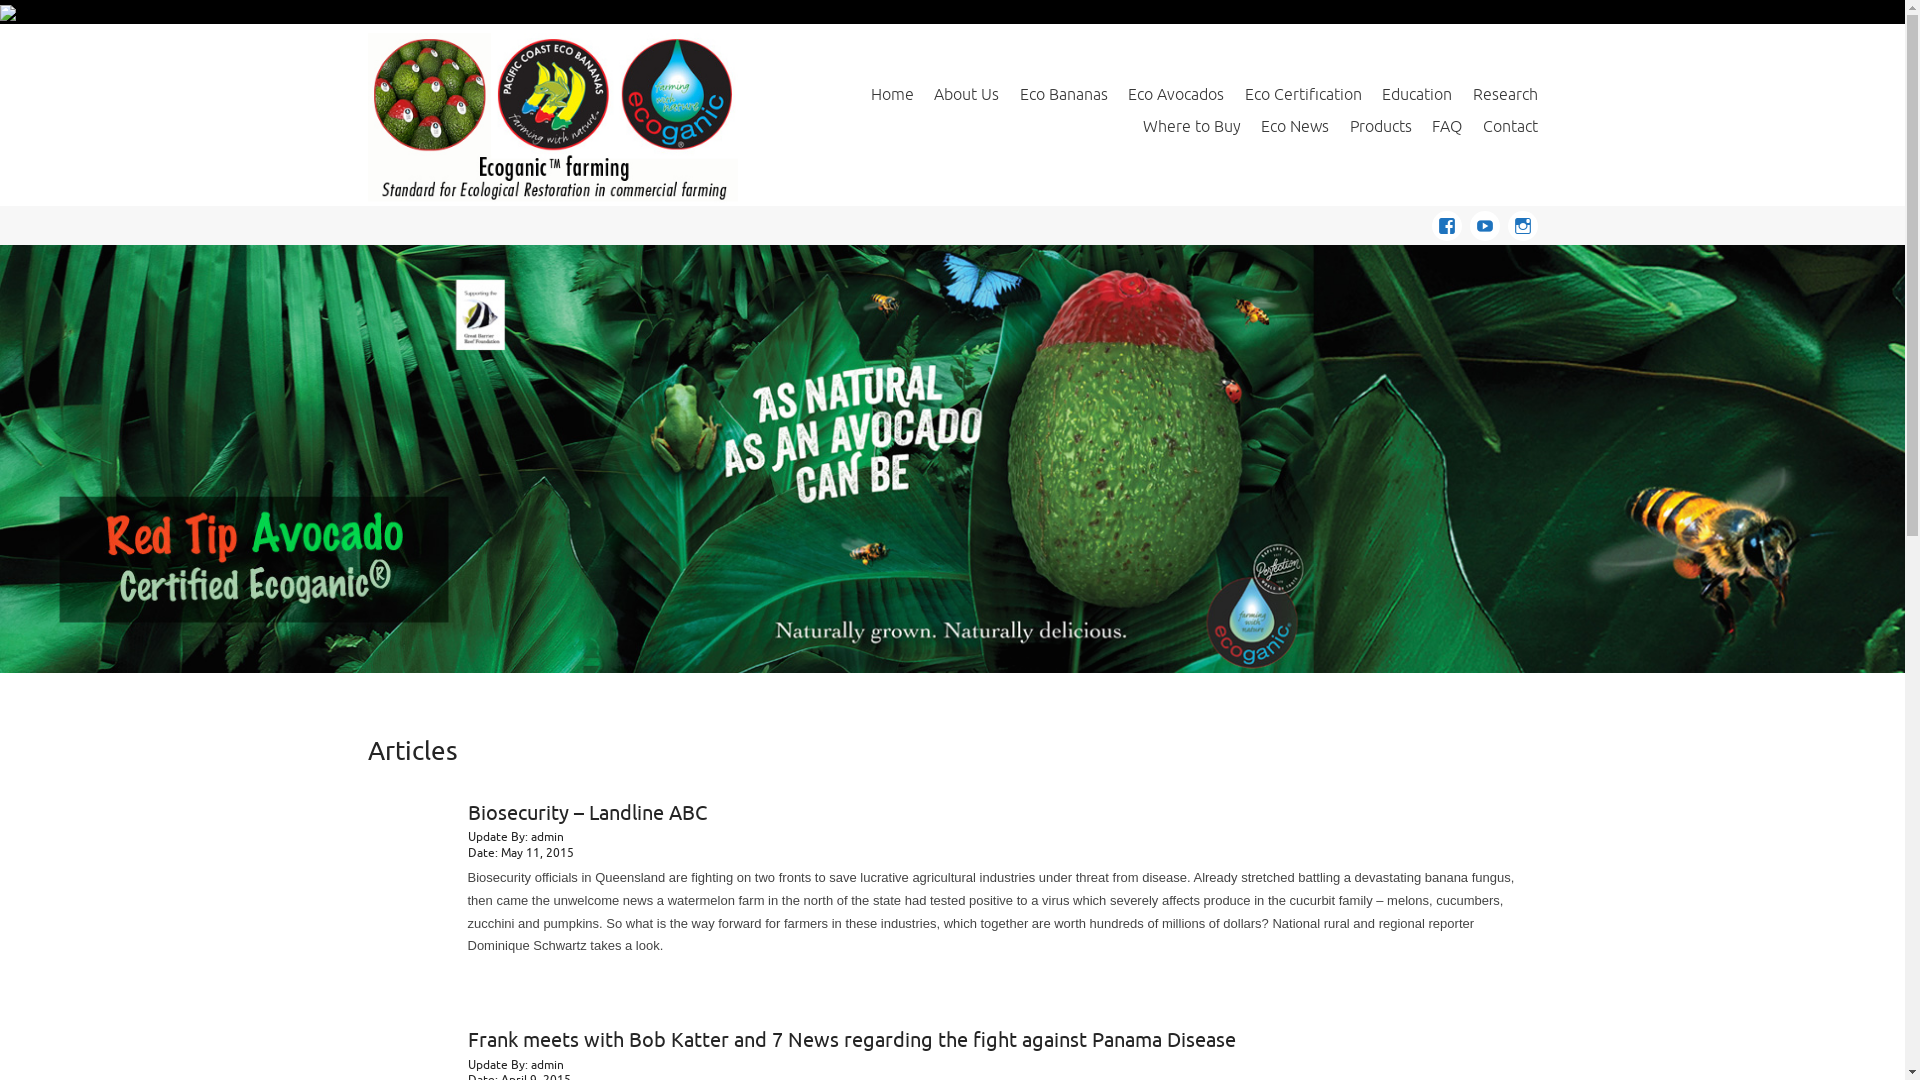 The image size is (1920, 1080). What do you see at coordinates (1504, 94) in the screenshot?
I see `Research` at bounding box center [1504, 94].